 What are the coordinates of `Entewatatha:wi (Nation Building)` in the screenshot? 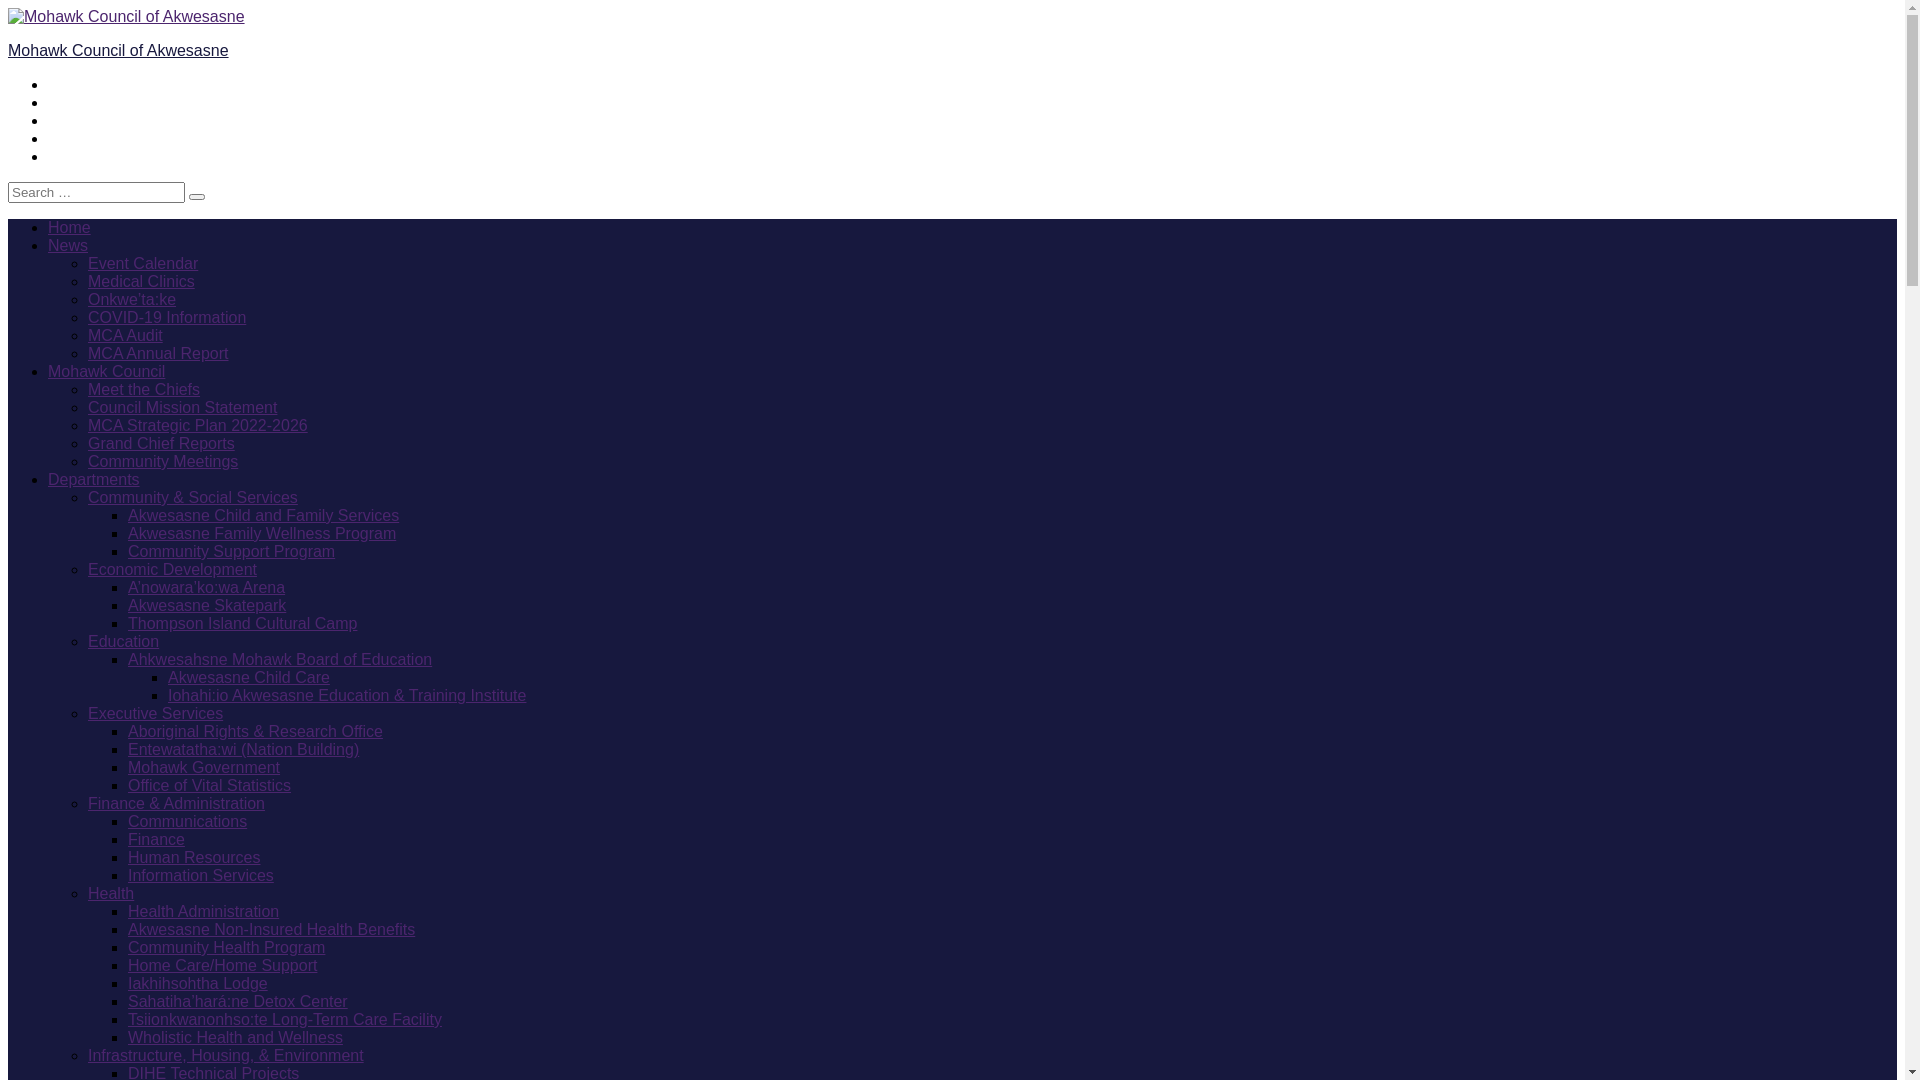 It's located at (244, 750).